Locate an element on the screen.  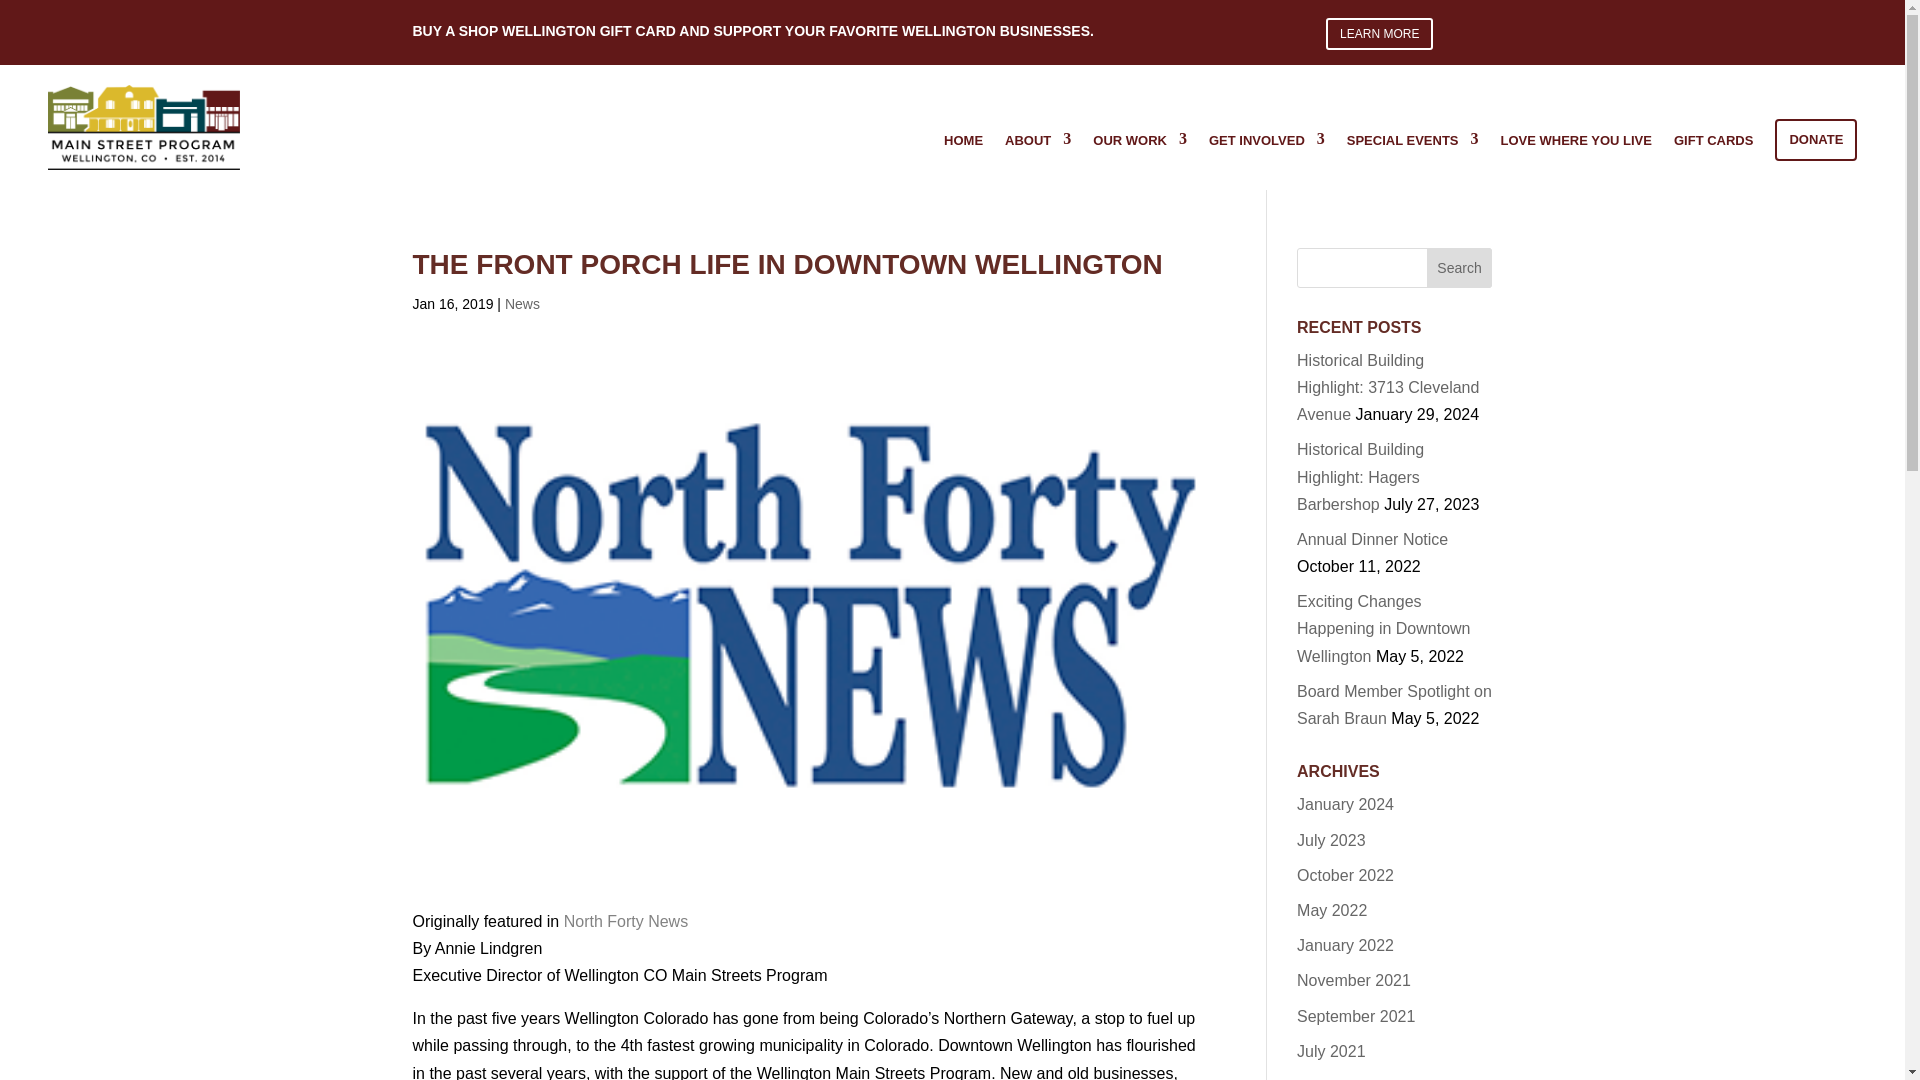
Board Member Spotlight on Sarah Braun is located at coordinates (1394, 704).